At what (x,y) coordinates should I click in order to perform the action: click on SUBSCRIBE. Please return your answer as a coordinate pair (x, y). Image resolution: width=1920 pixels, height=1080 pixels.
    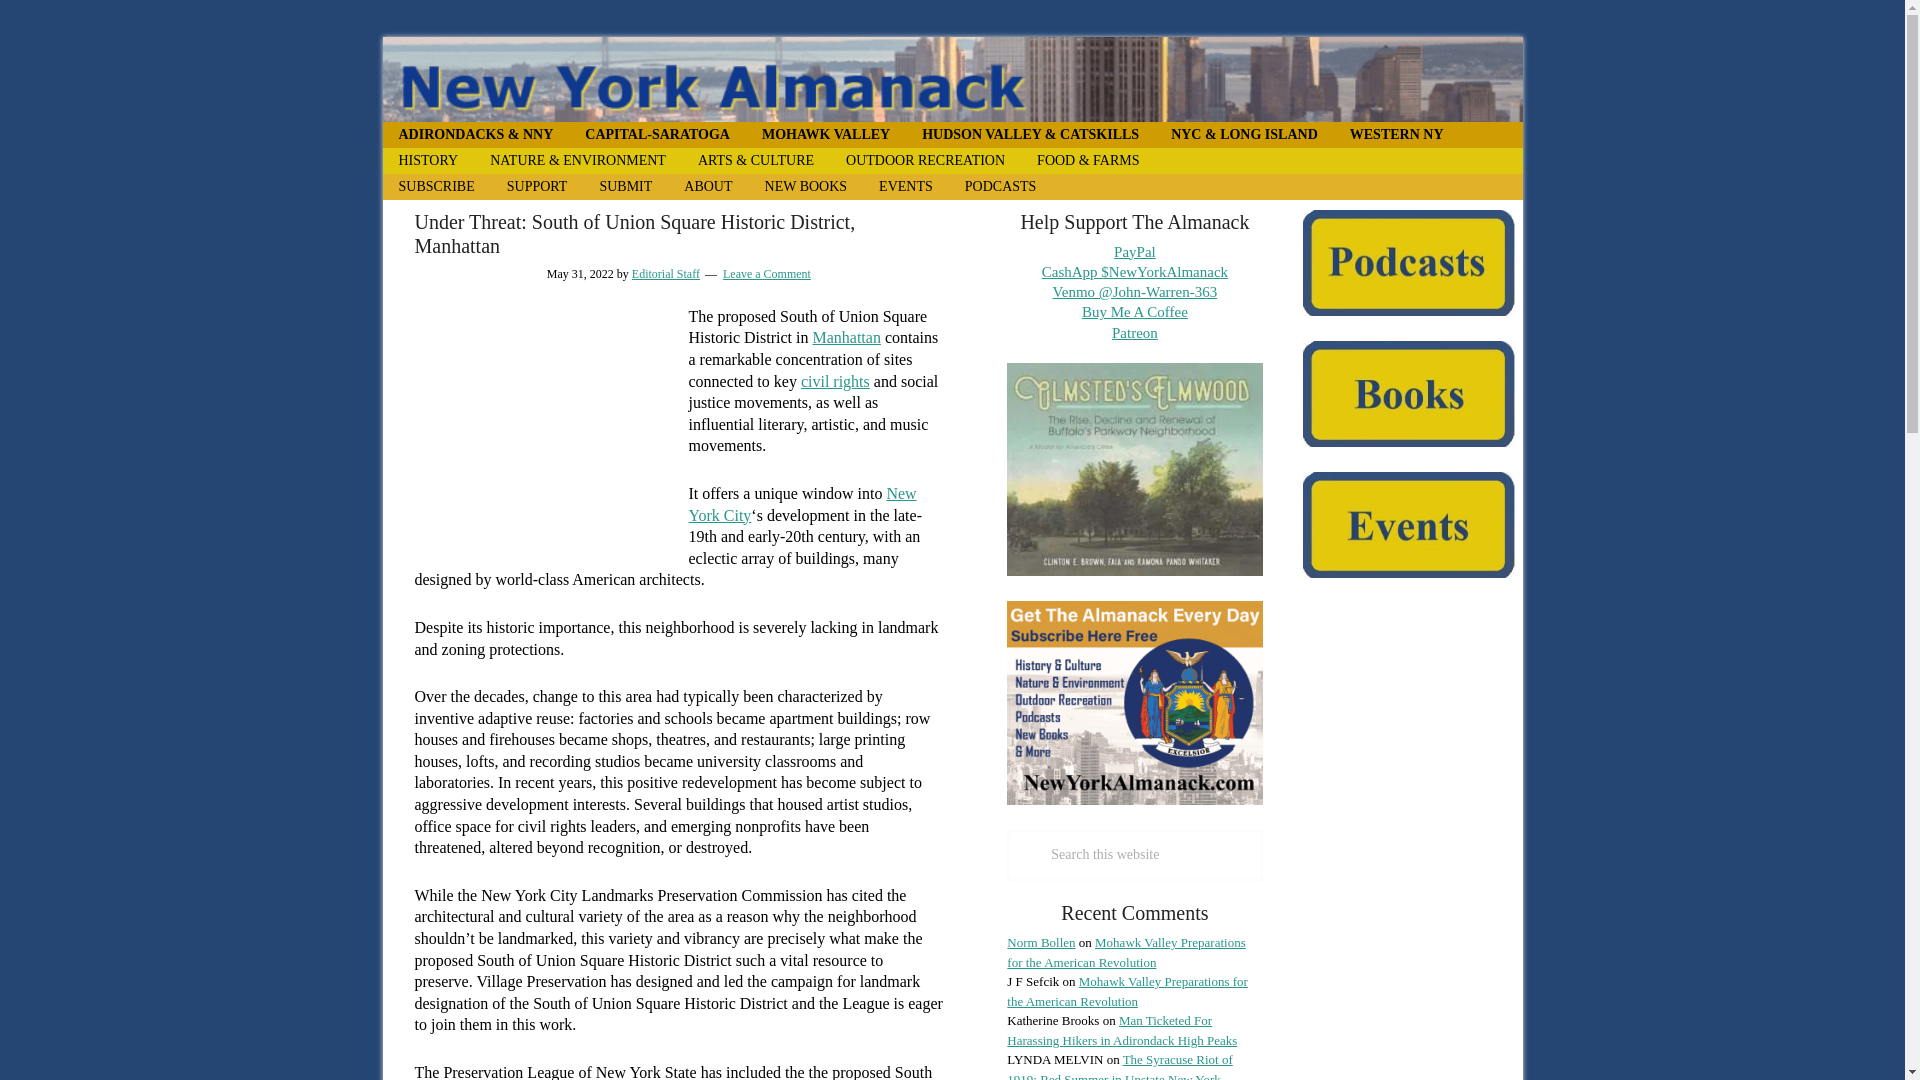
    Looking at the image, I should click on (436, 186).